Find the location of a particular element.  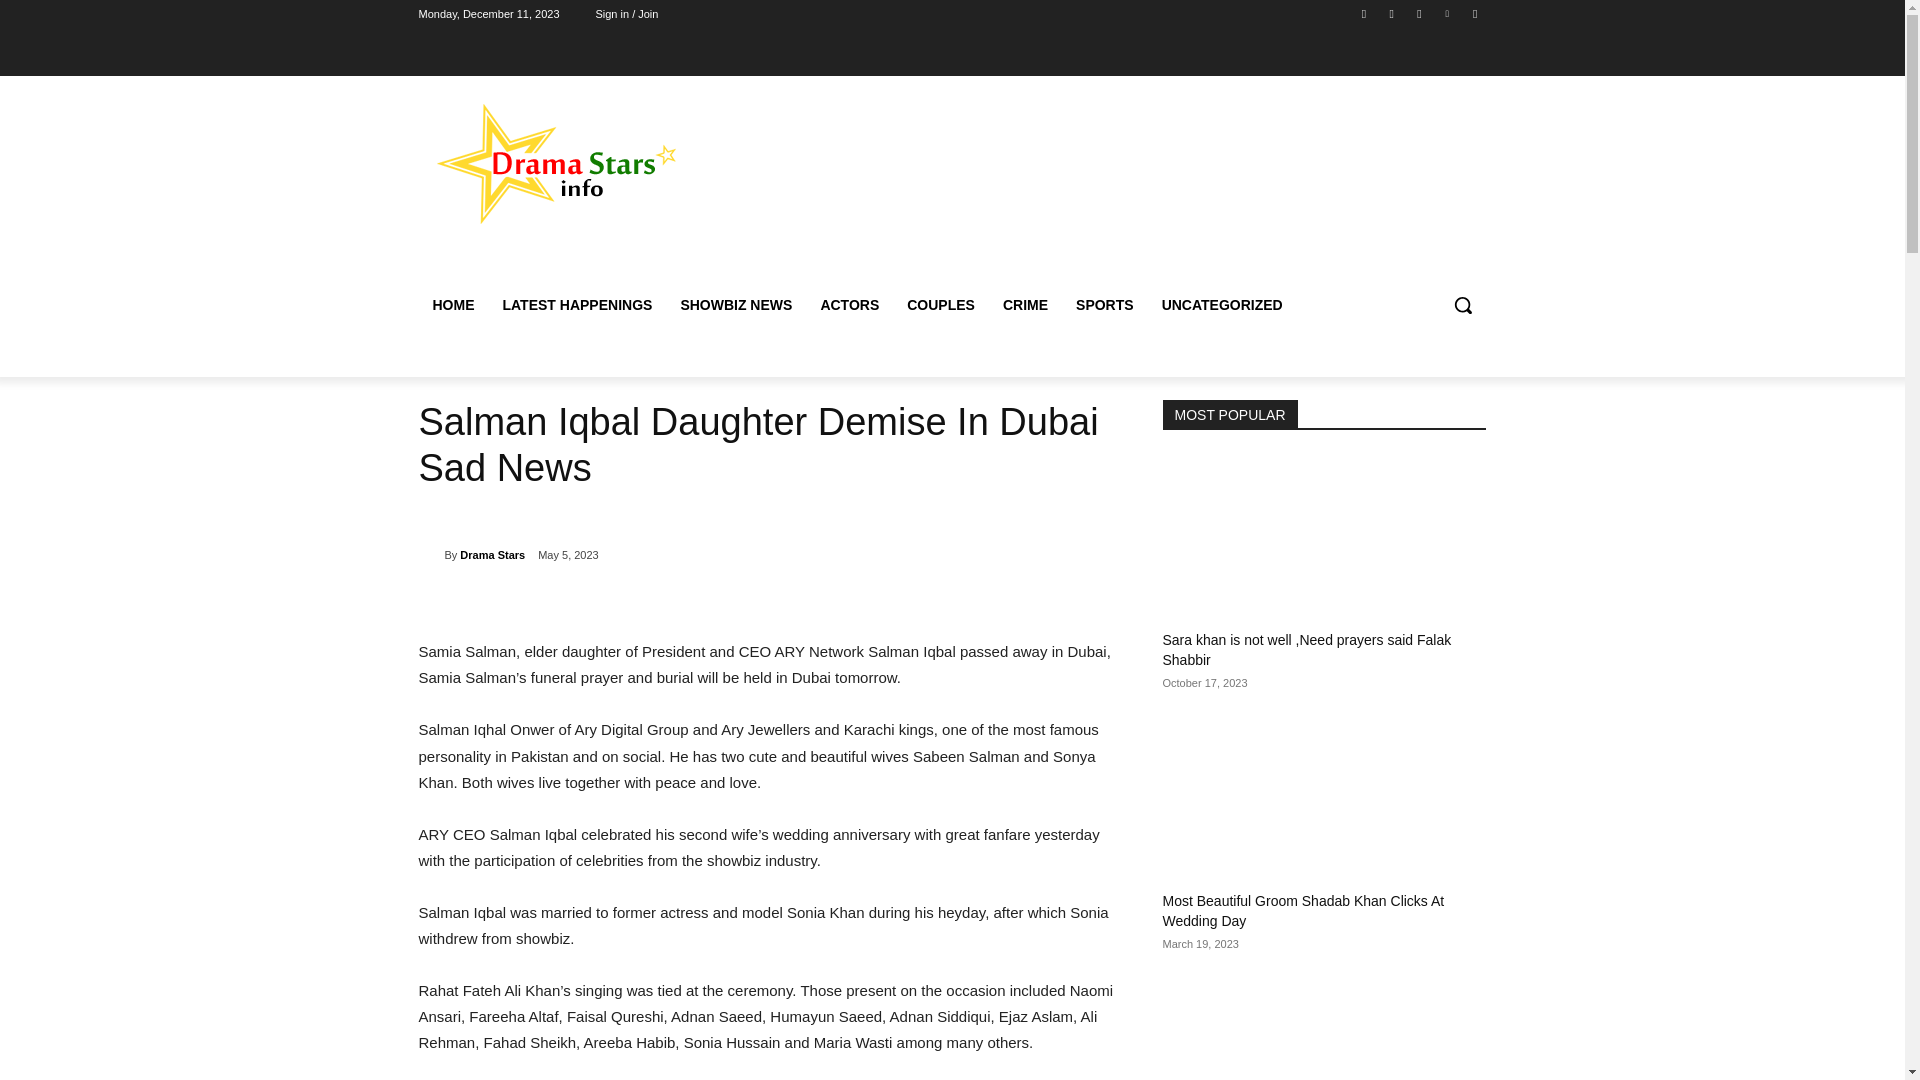

Youtube is located at coordinates (1474, 13).